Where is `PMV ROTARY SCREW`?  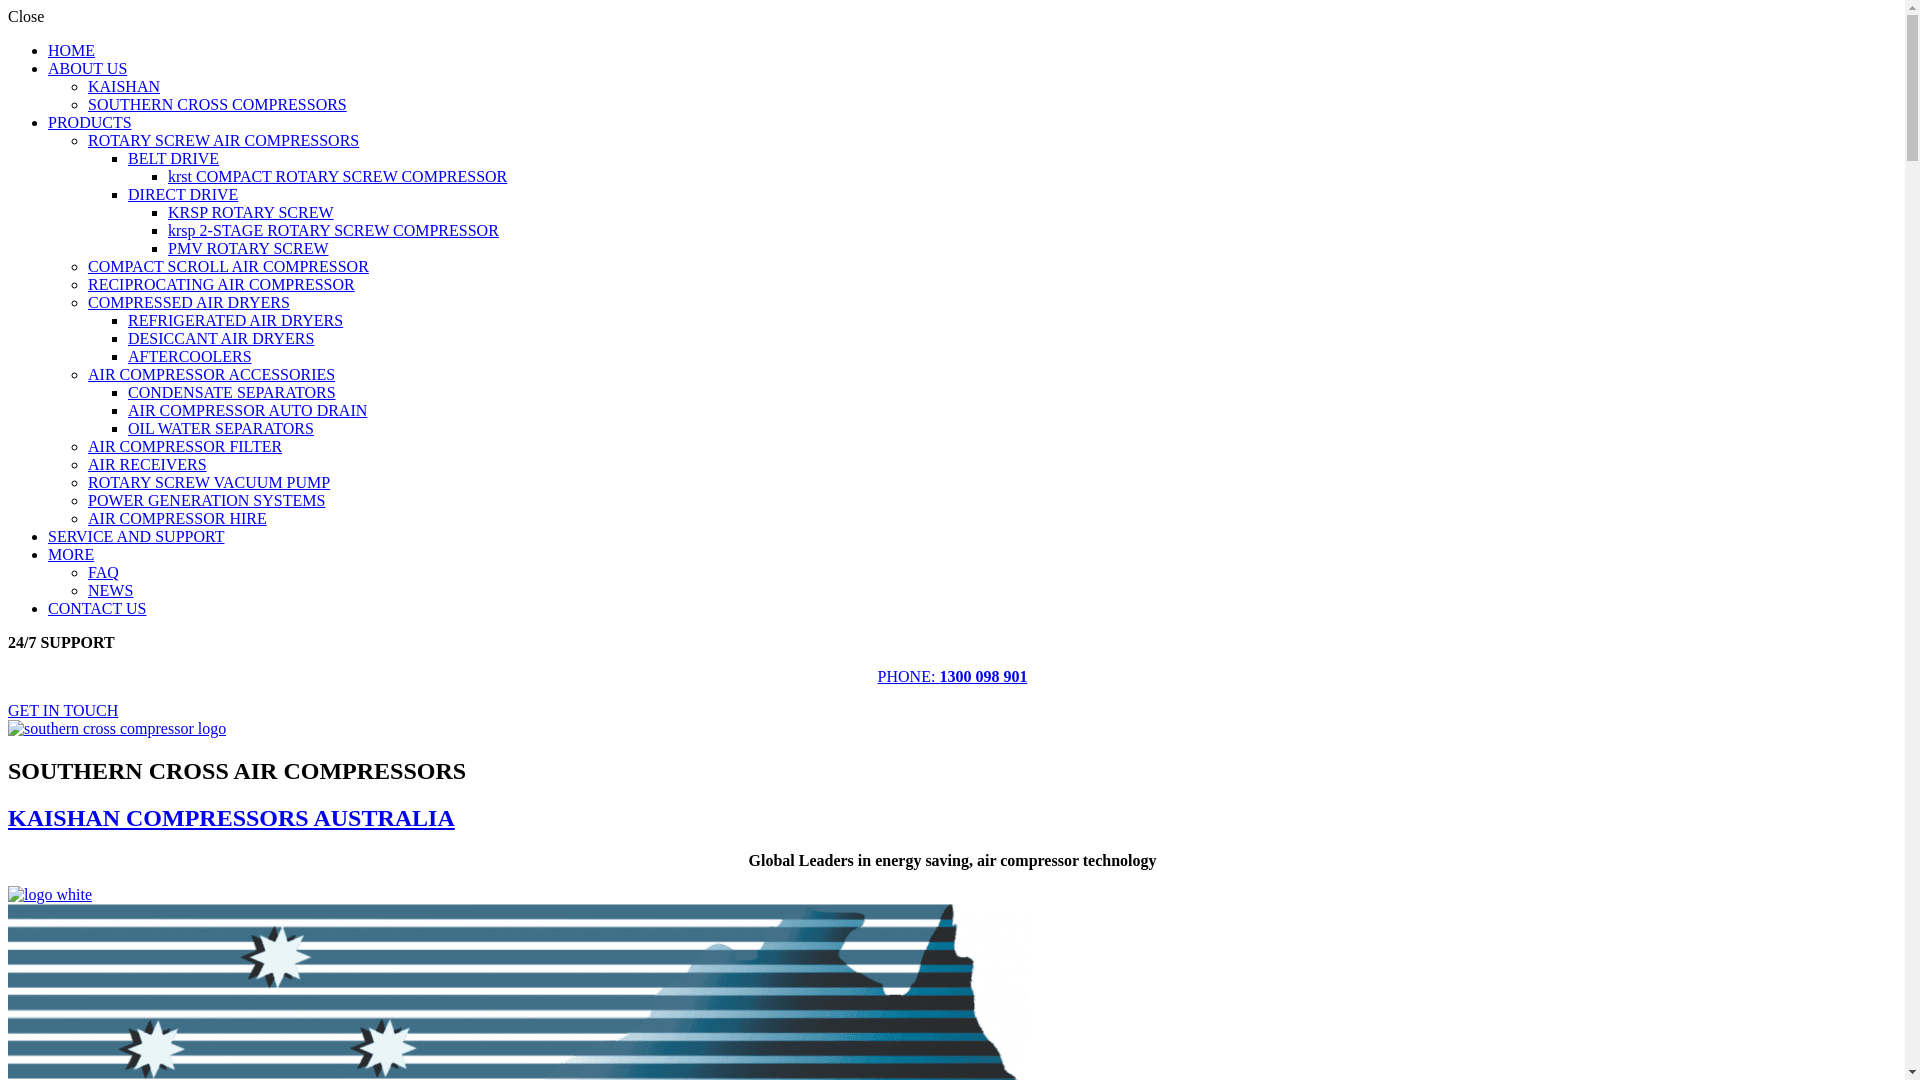
PMV ROTARY SCREW is located at coordinates (248, 248).